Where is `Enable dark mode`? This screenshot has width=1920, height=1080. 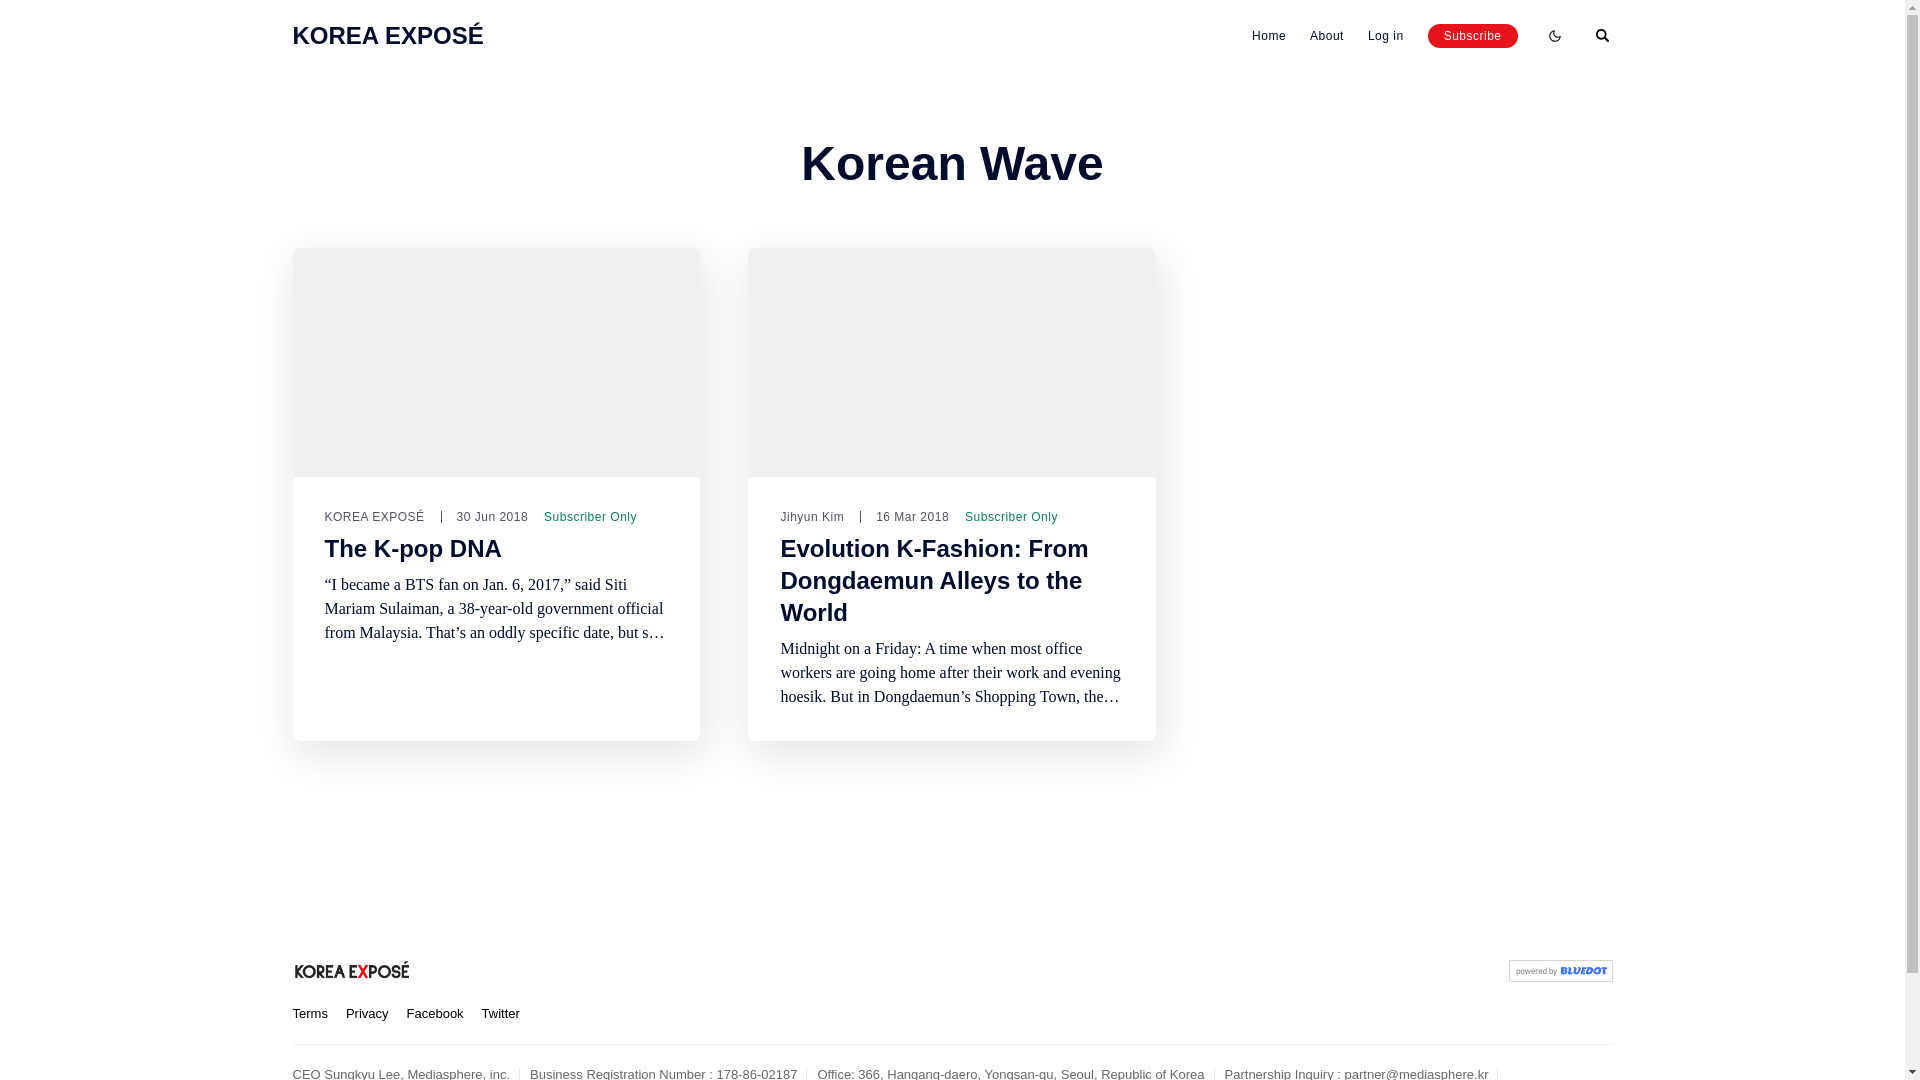 Enable dark mode is located at coordinates (1554, 35).